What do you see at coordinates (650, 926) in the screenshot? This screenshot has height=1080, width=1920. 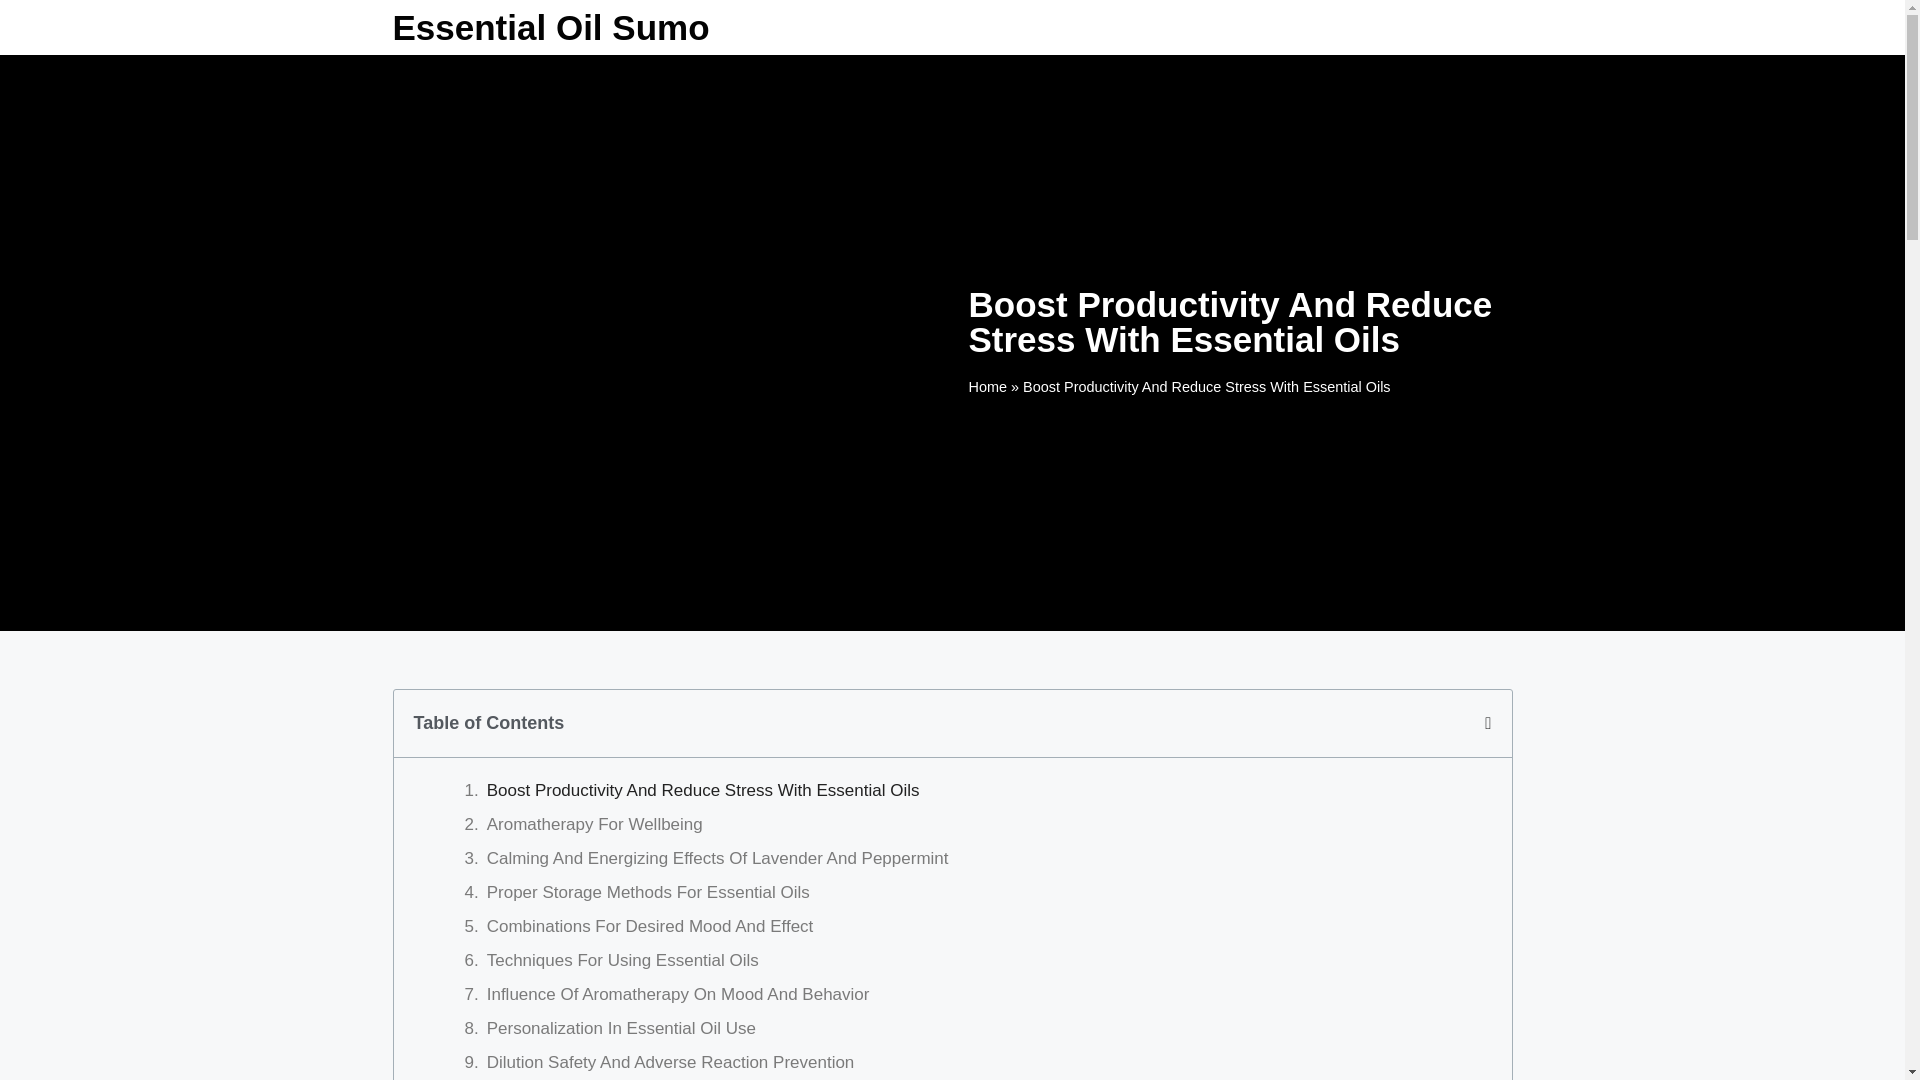 I see `Combinations For Desired Mood And Effect` at bounding box center [650, 926].